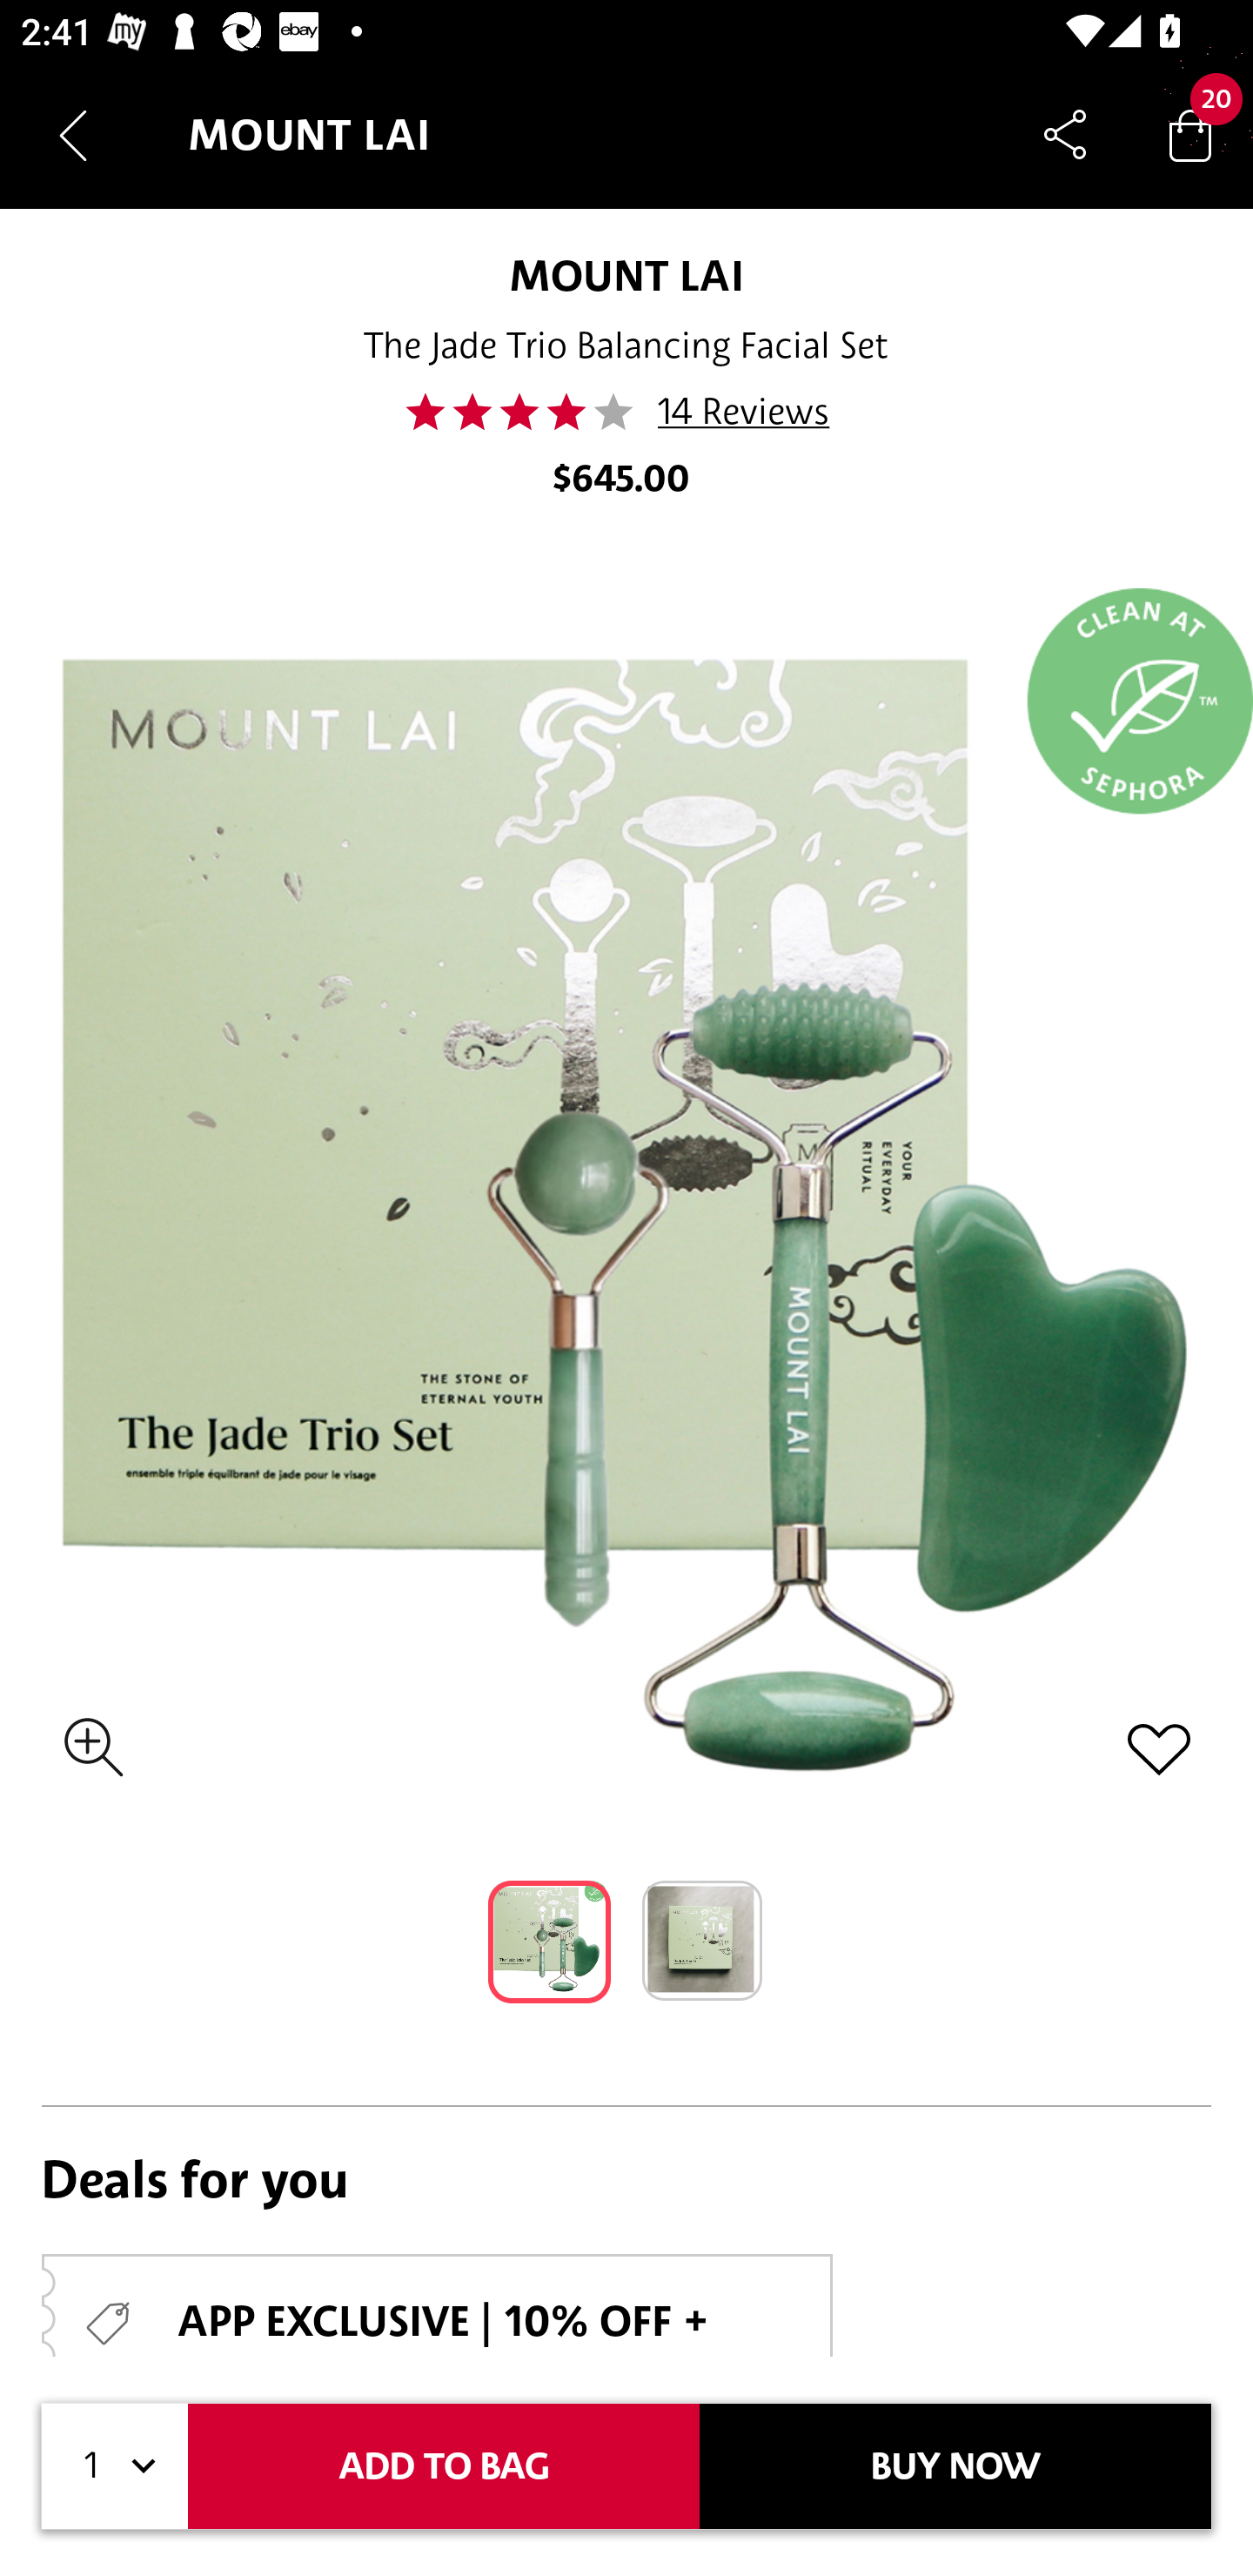 This screenshot has height=2576, width=1253. I want to click on MOUNT LAI, so click(626, 275).